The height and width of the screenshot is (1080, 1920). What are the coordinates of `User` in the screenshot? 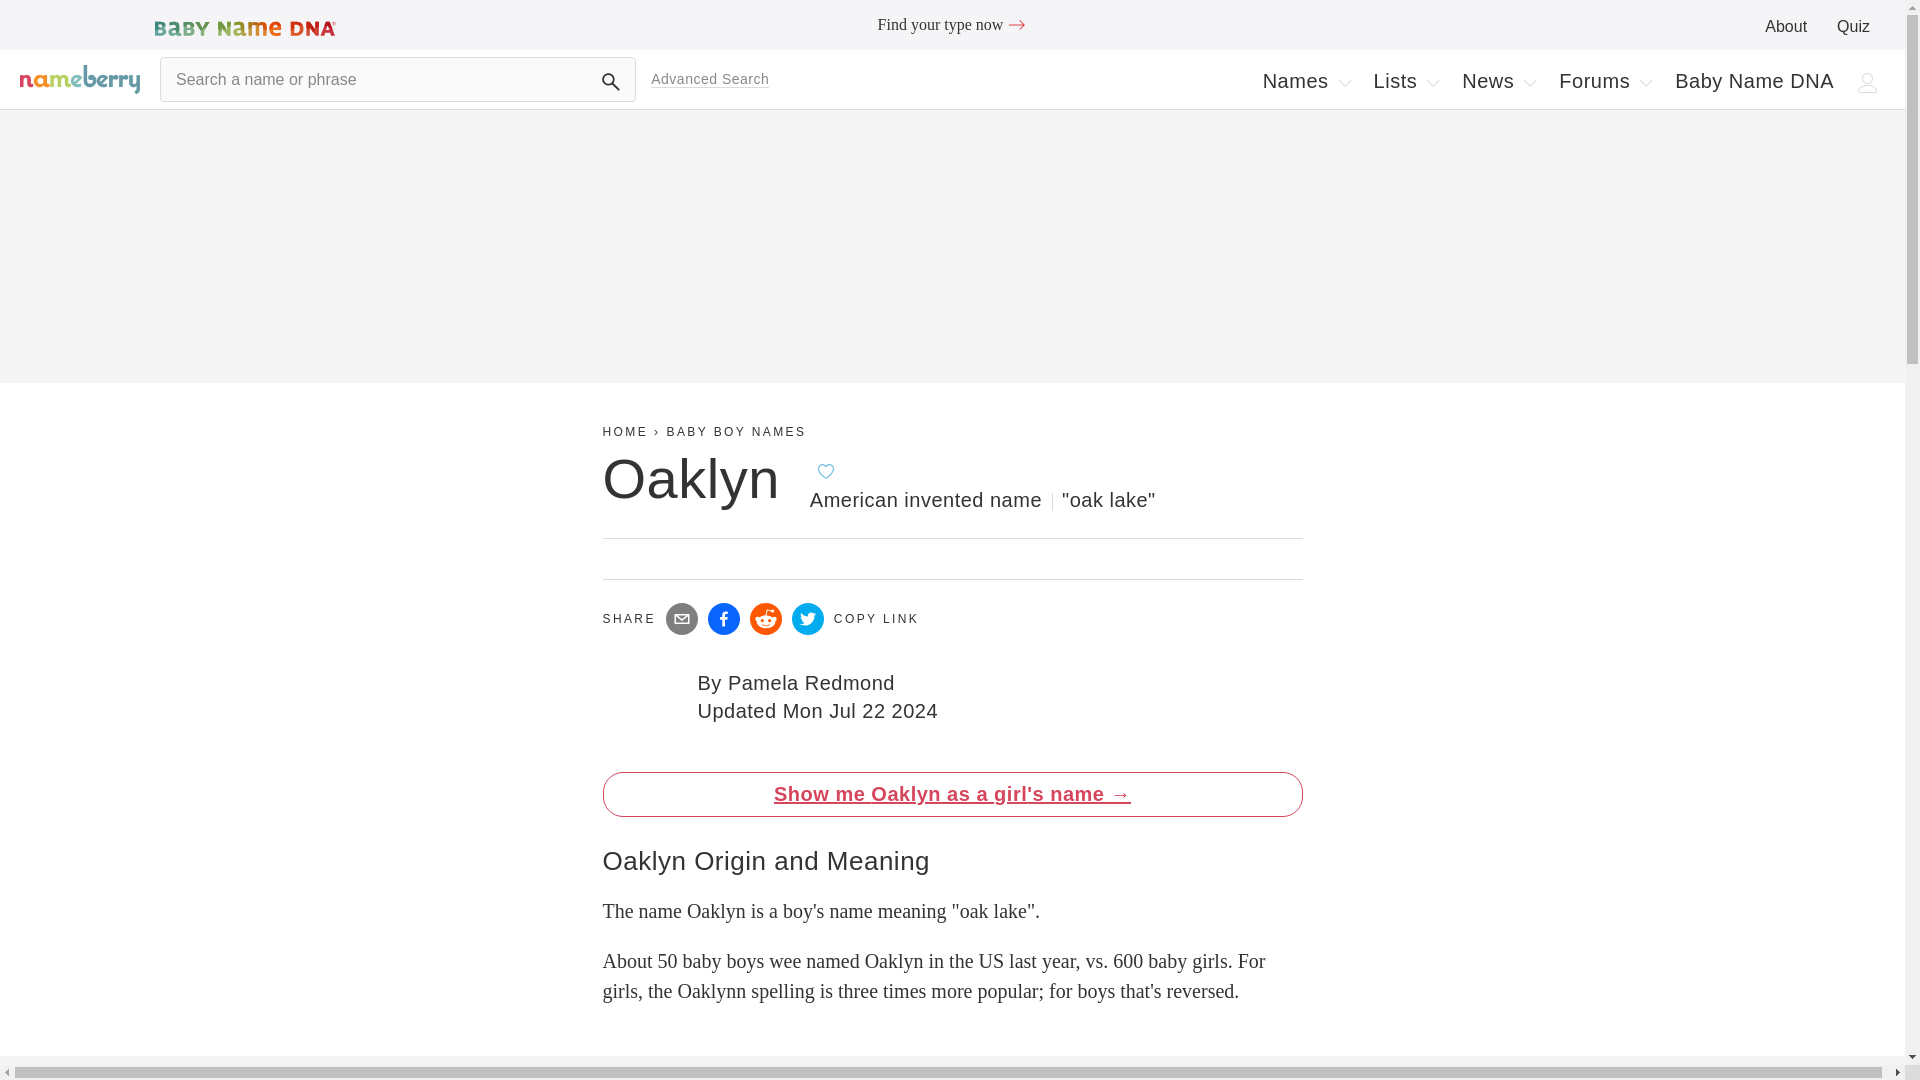 It's located at (1016, 24).